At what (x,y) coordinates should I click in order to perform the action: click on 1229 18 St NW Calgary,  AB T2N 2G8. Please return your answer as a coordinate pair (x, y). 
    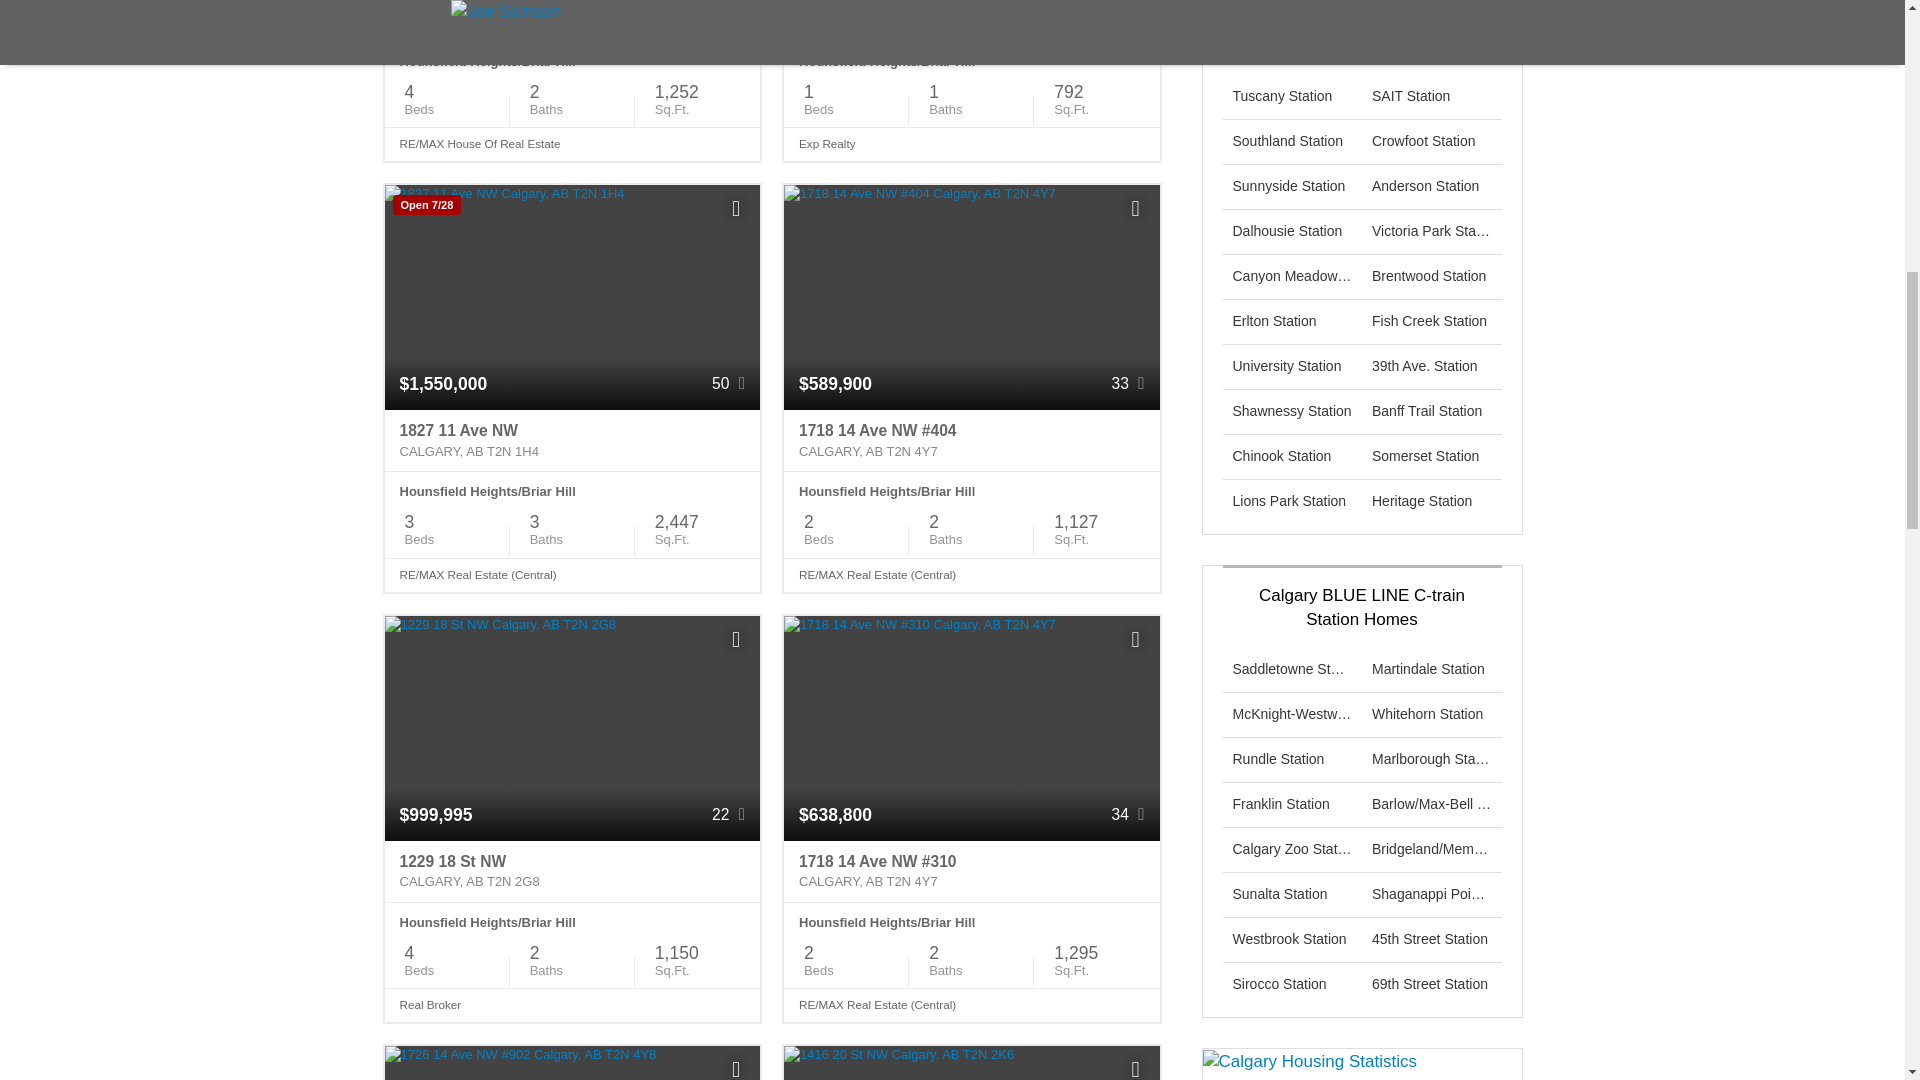
    Looking at the image, I should click on (572, 872).